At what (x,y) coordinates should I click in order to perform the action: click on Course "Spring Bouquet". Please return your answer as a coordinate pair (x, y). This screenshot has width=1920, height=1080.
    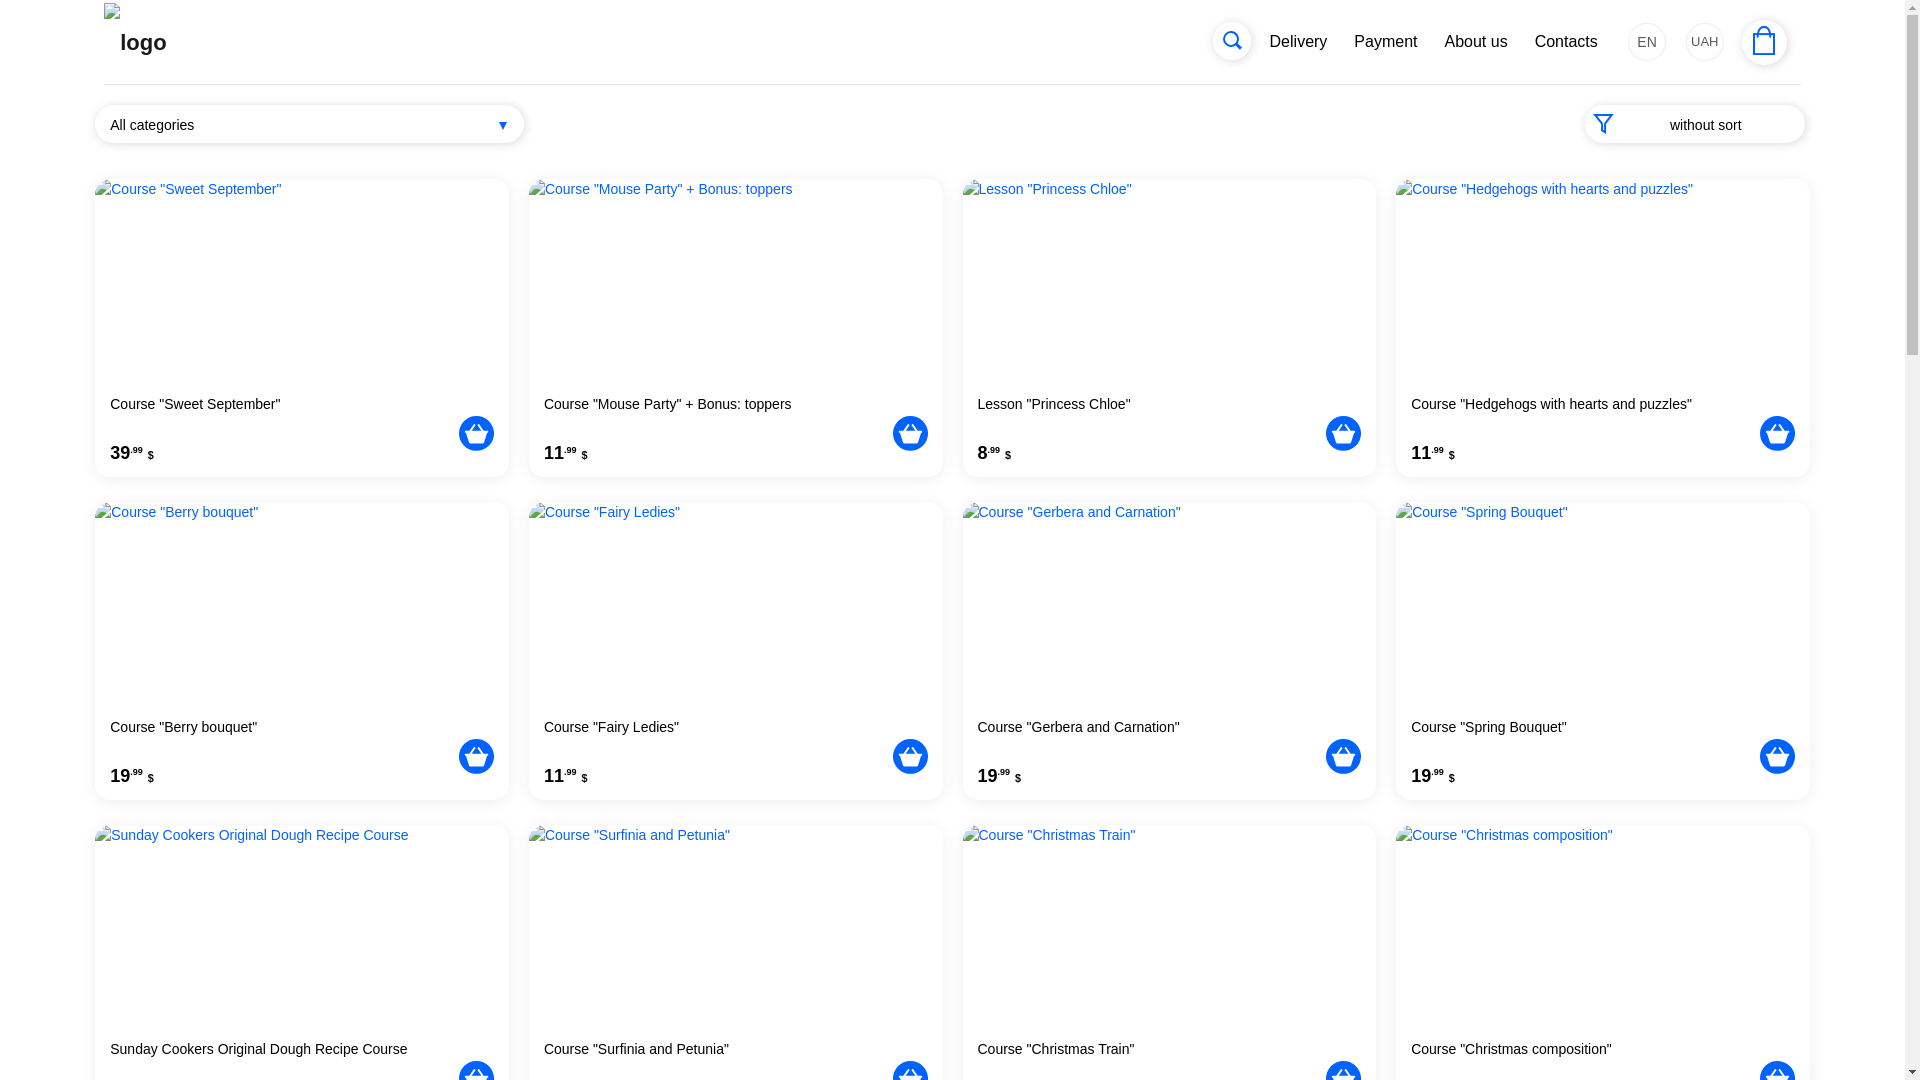
    Looking at the image, I should click on (1586, 736).